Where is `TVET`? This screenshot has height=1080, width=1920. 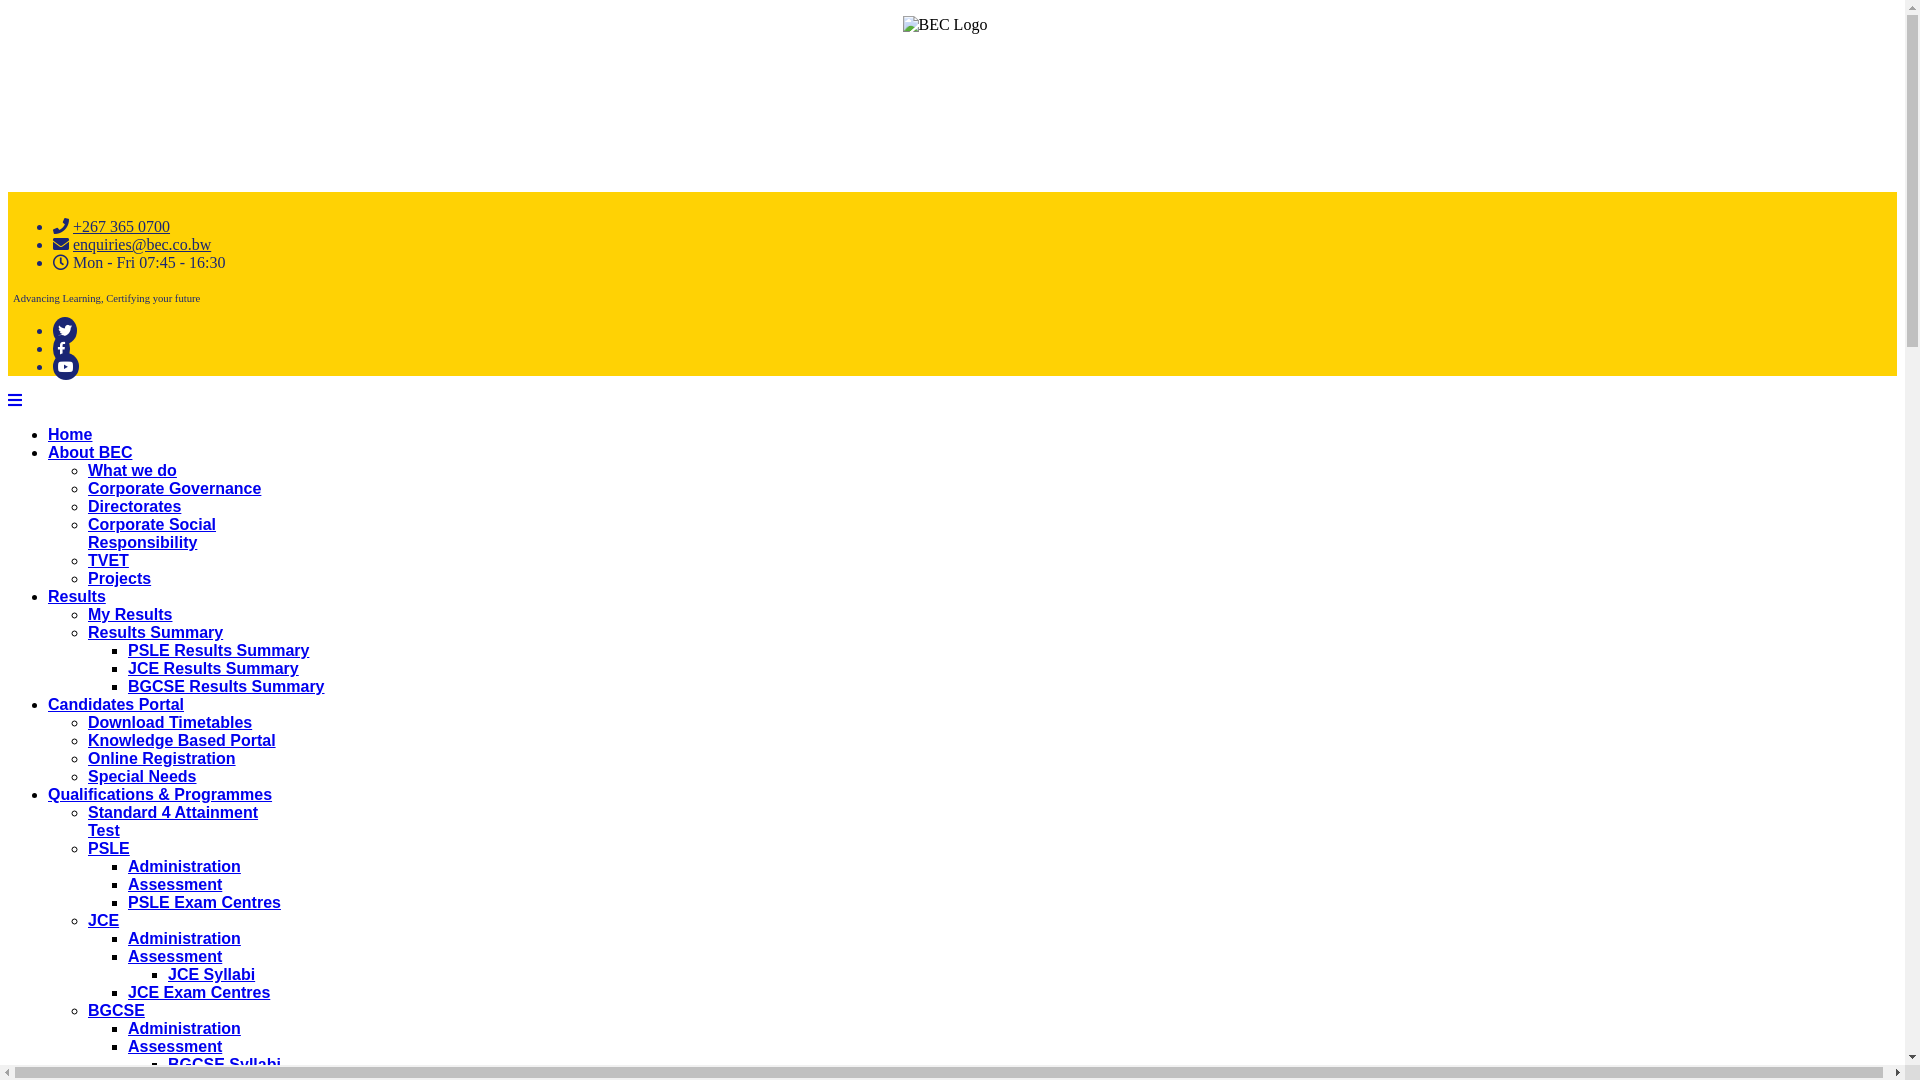
TVET is located at coordinates (108, 560).